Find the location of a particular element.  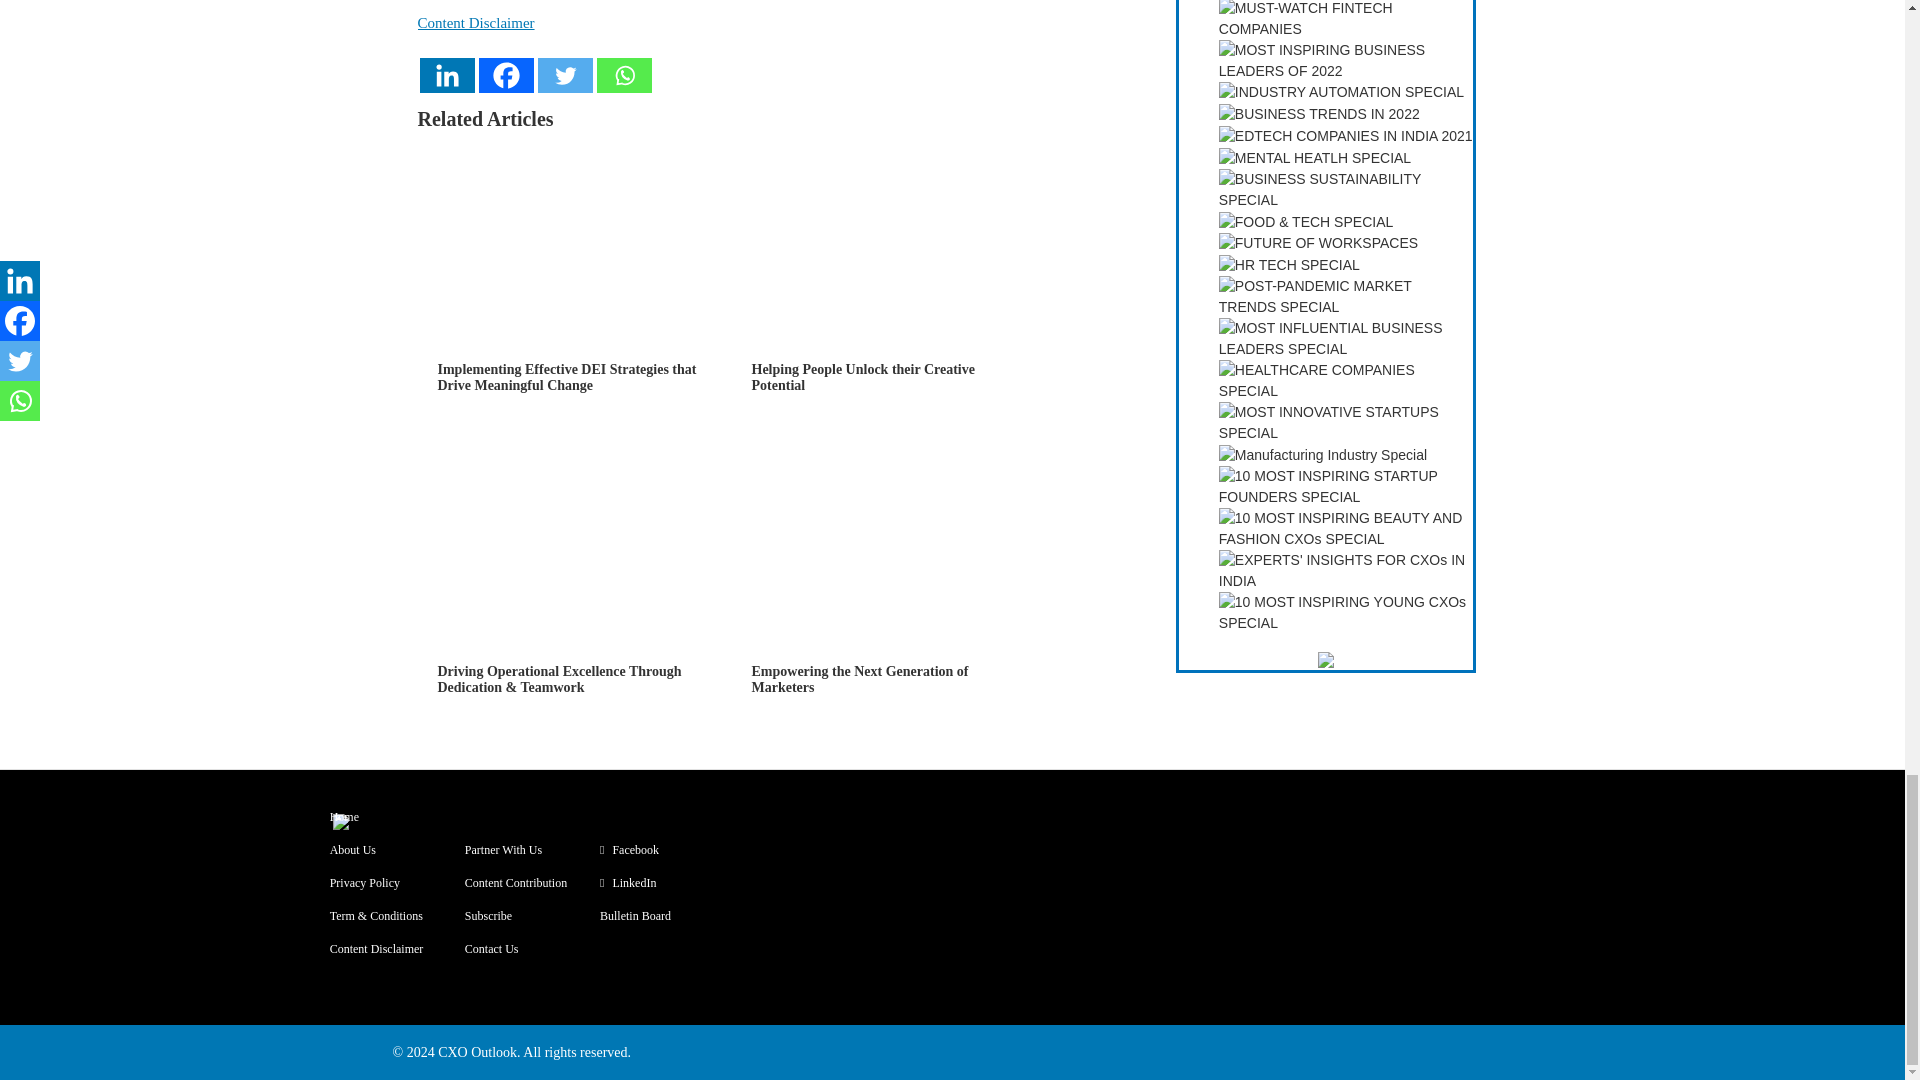

Linkedin is located at coordinates (447, 75).